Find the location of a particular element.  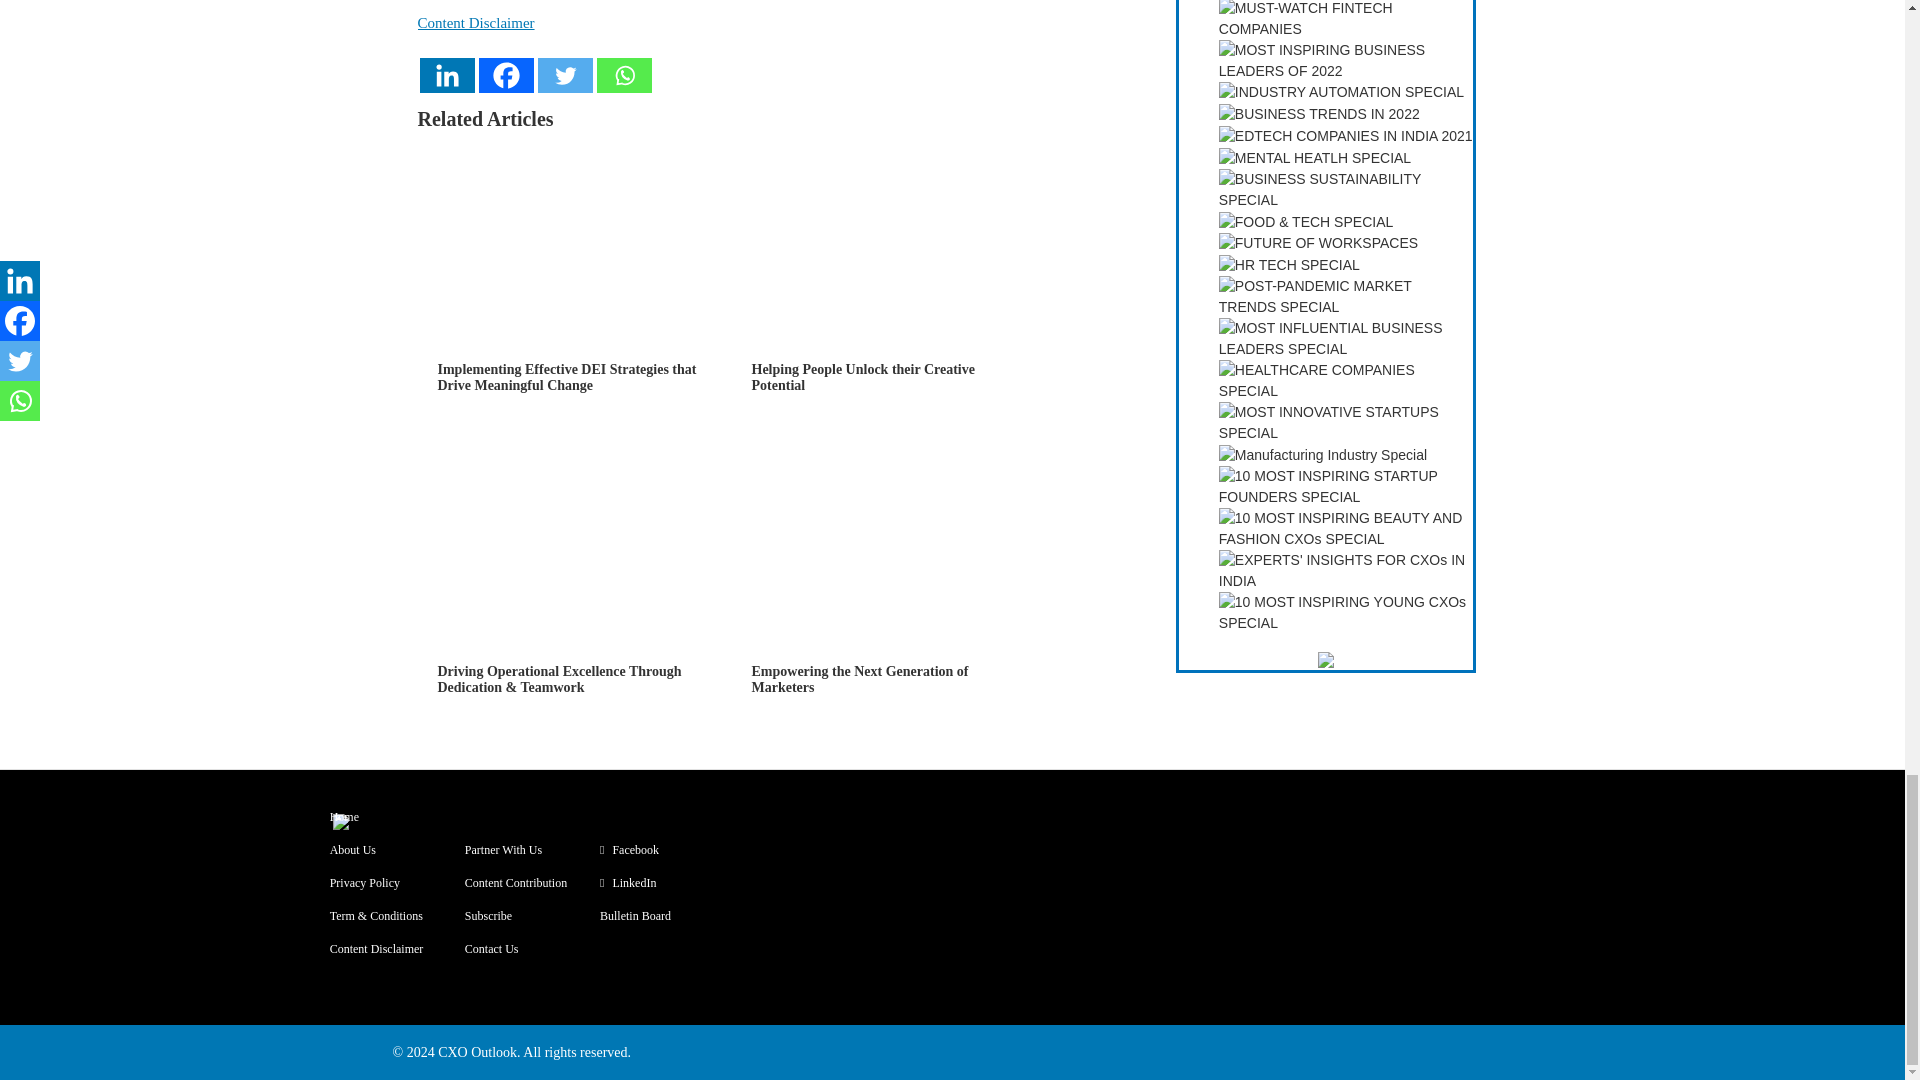

Linkedin is located at coordinates (447, 75).